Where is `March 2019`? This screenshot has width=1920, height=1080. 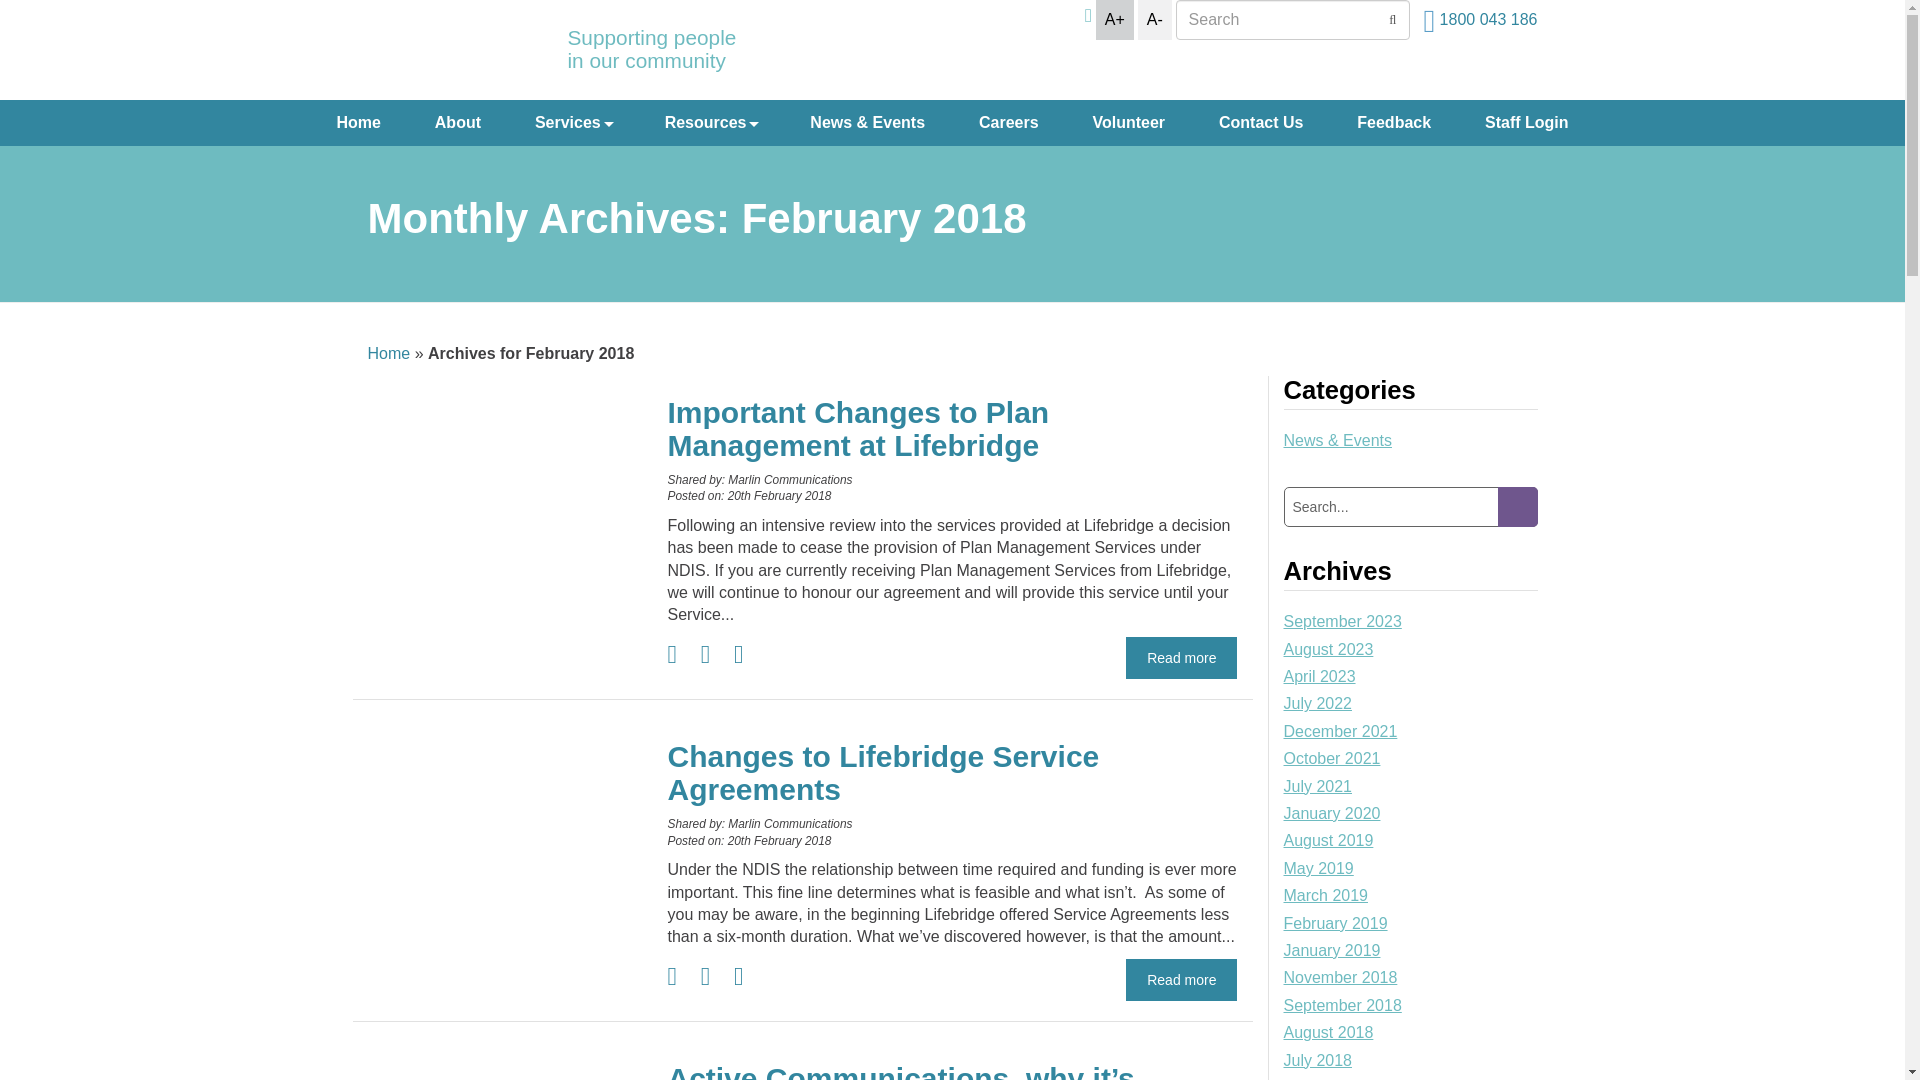 March 2019 is located at coordinates (1326, 898).